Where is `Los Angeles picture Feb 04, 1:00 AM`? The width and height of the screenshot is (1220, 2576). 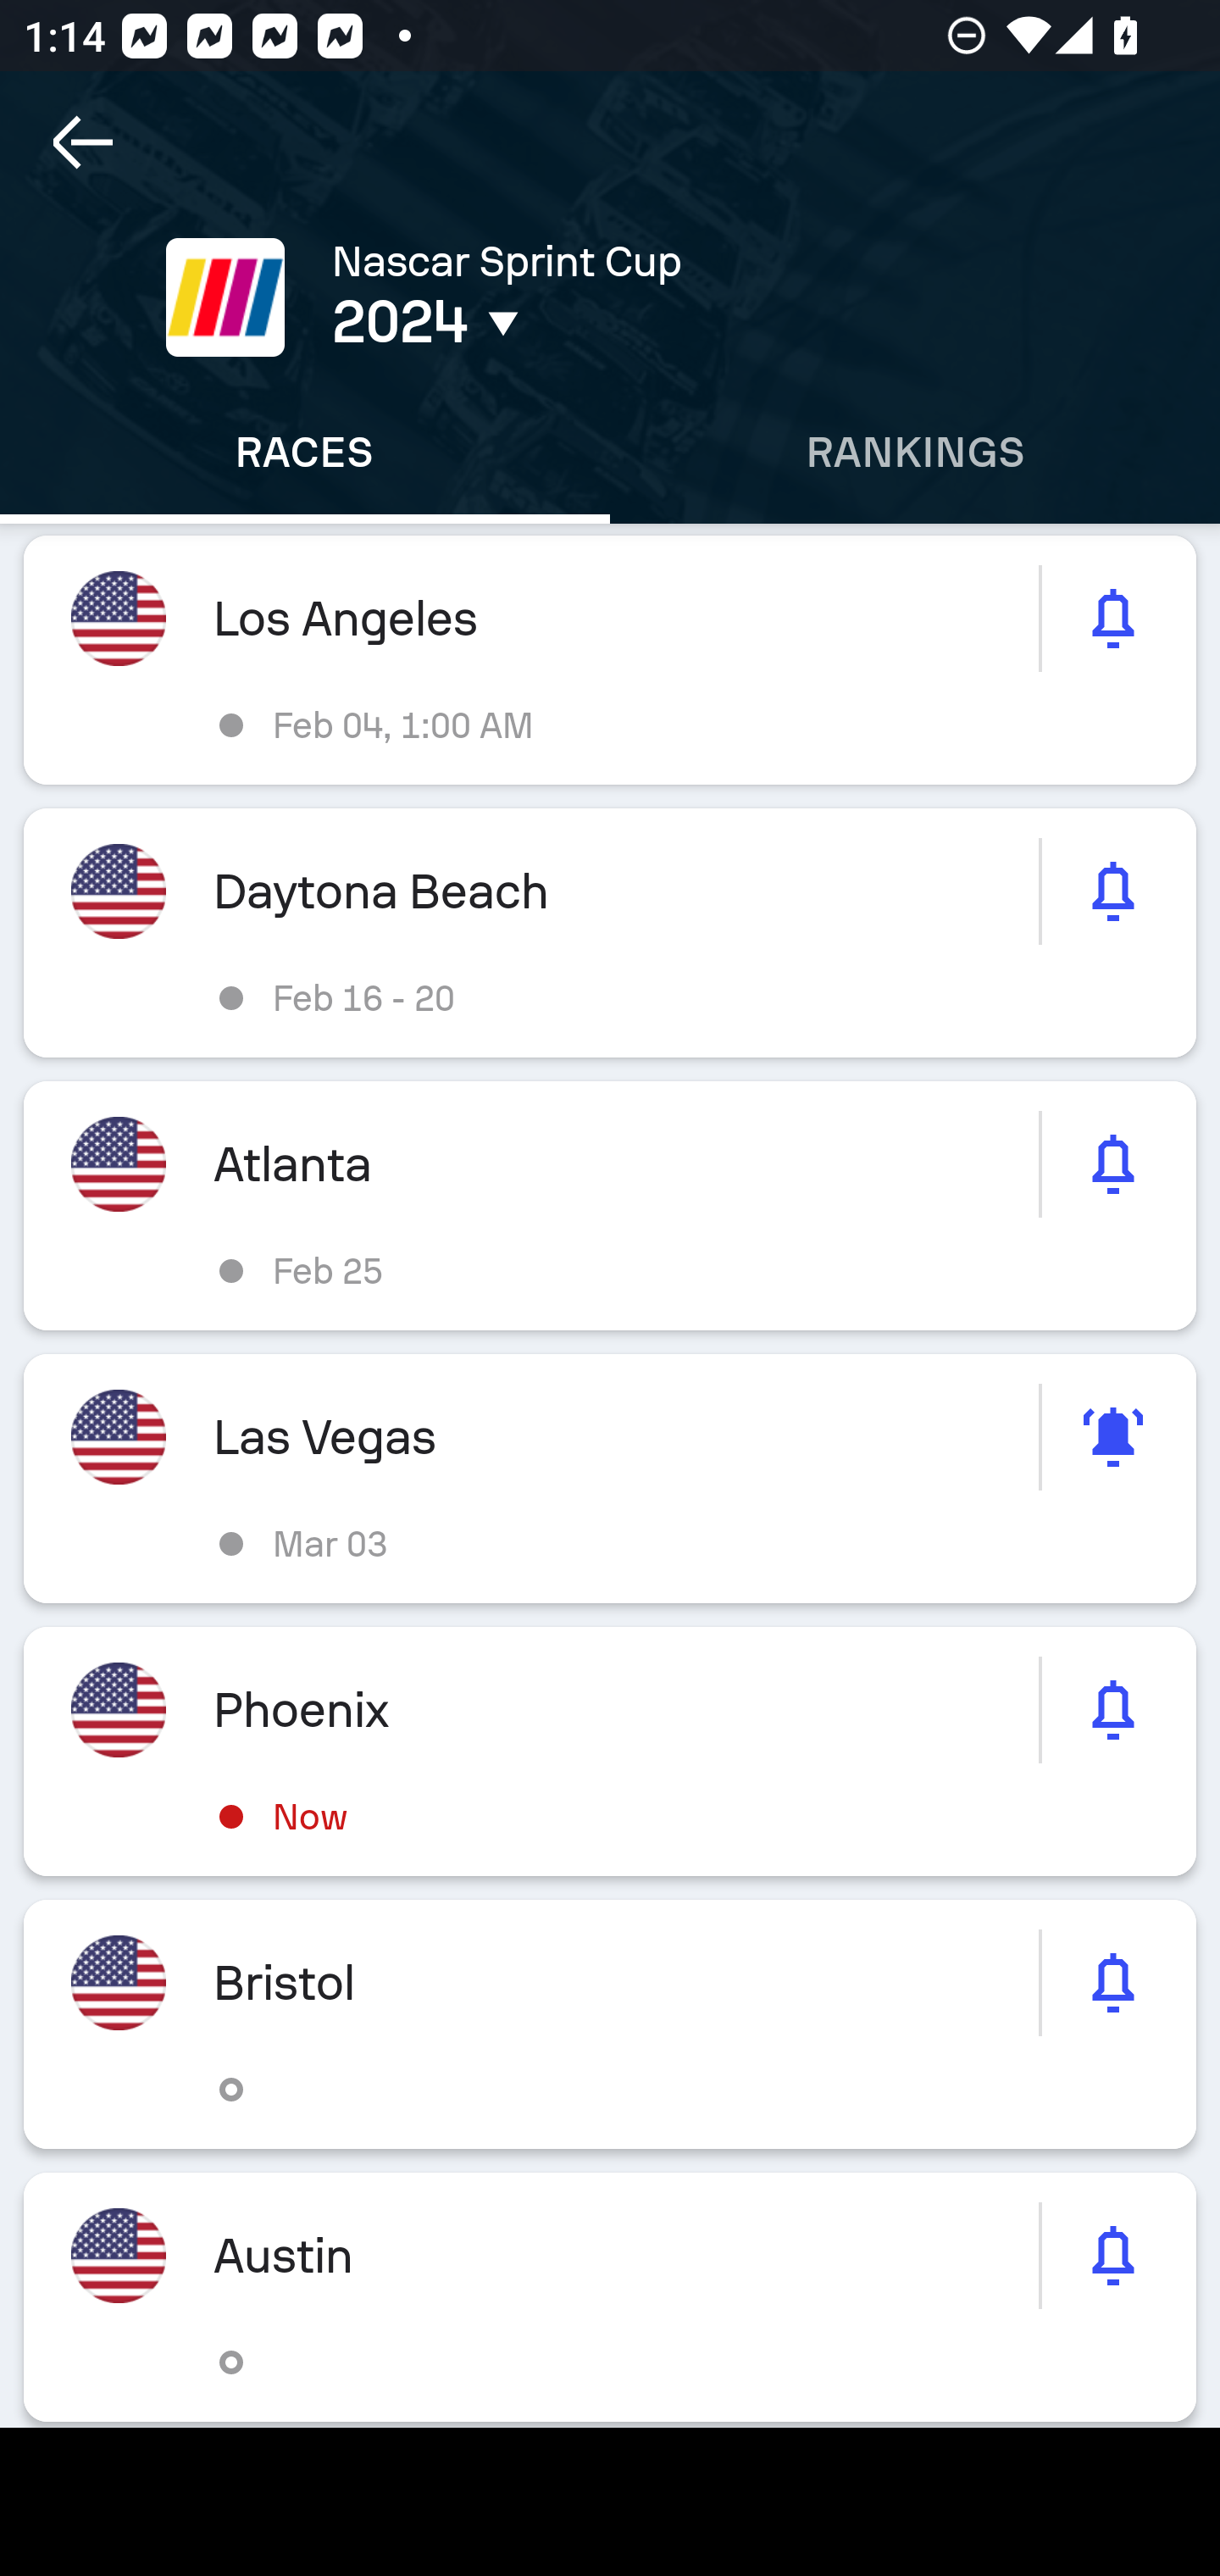 Los Angeles picture Feb 04, 1:00 AM is located at coordinates (610, 661).